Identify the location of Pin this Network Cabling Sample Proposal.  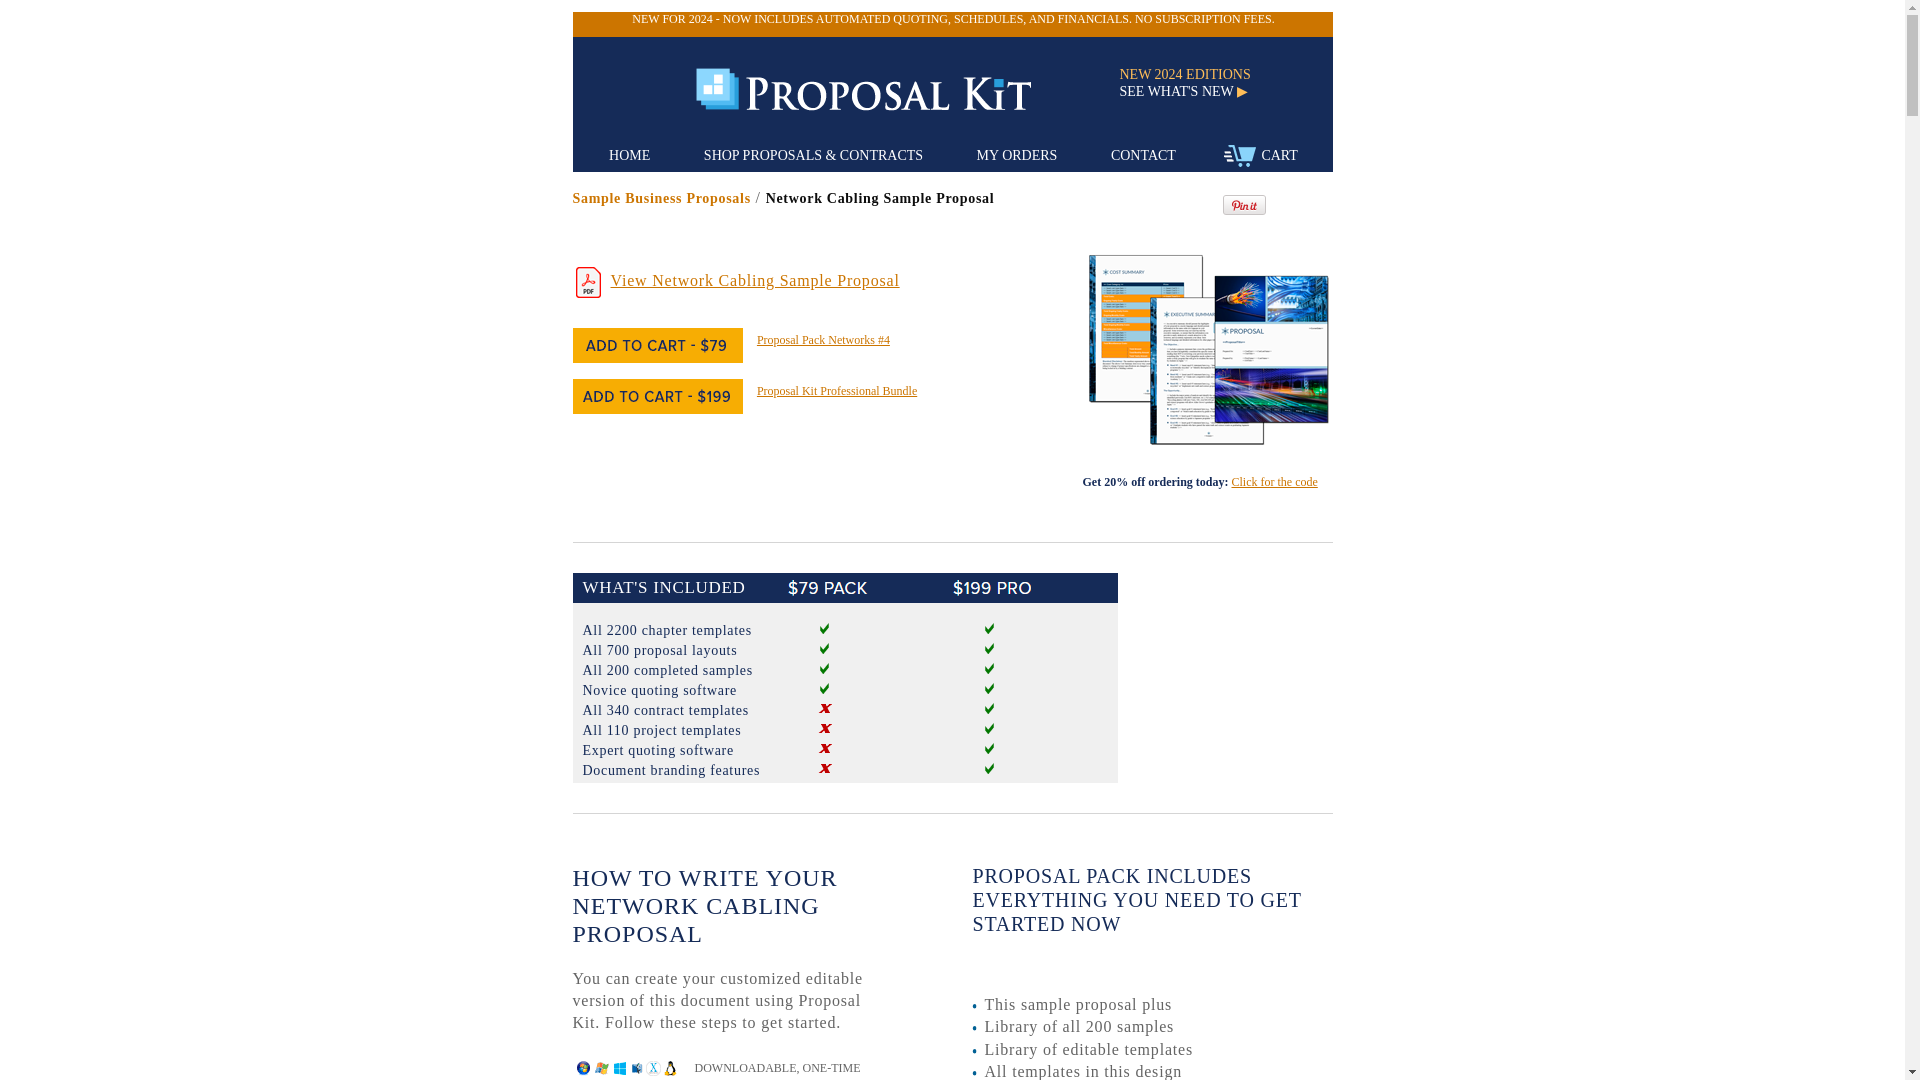
(1243, 210).